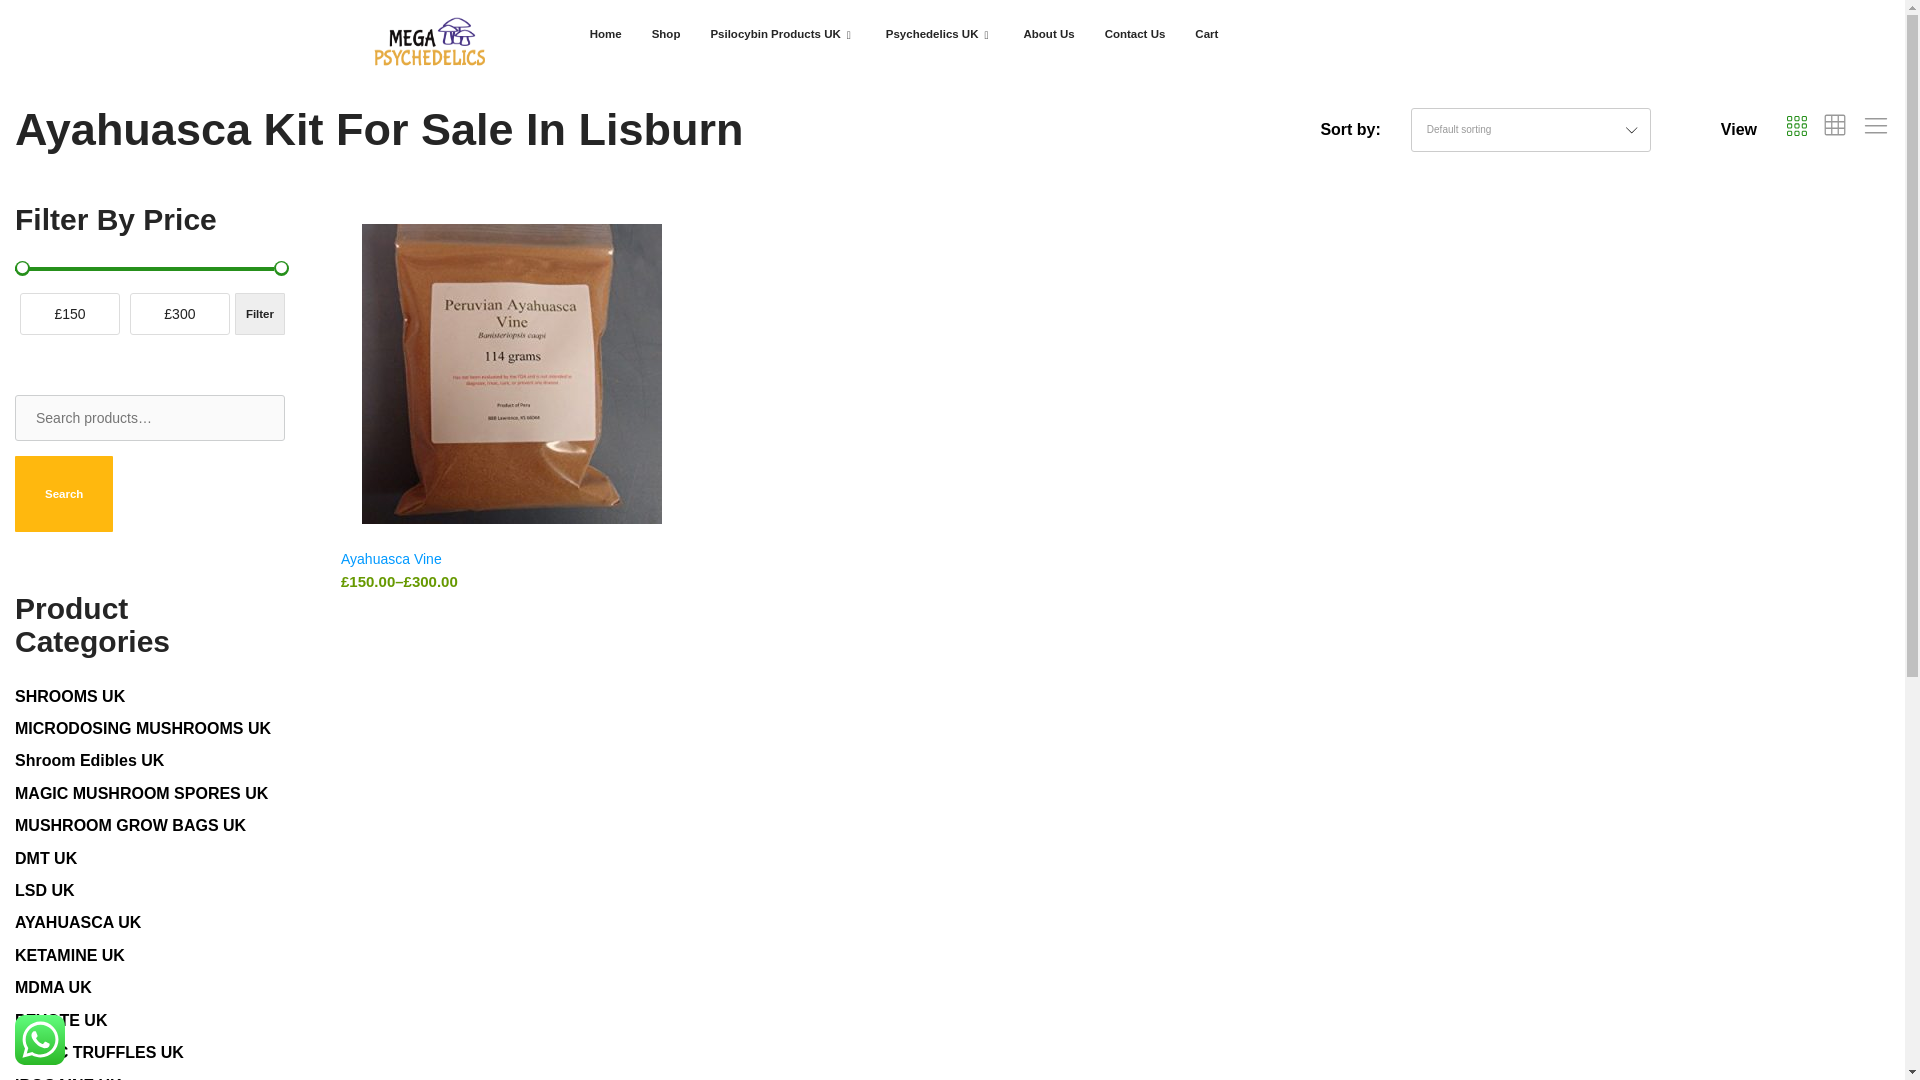  I want to click on Psilocybin Products UK, so click(782, 34).